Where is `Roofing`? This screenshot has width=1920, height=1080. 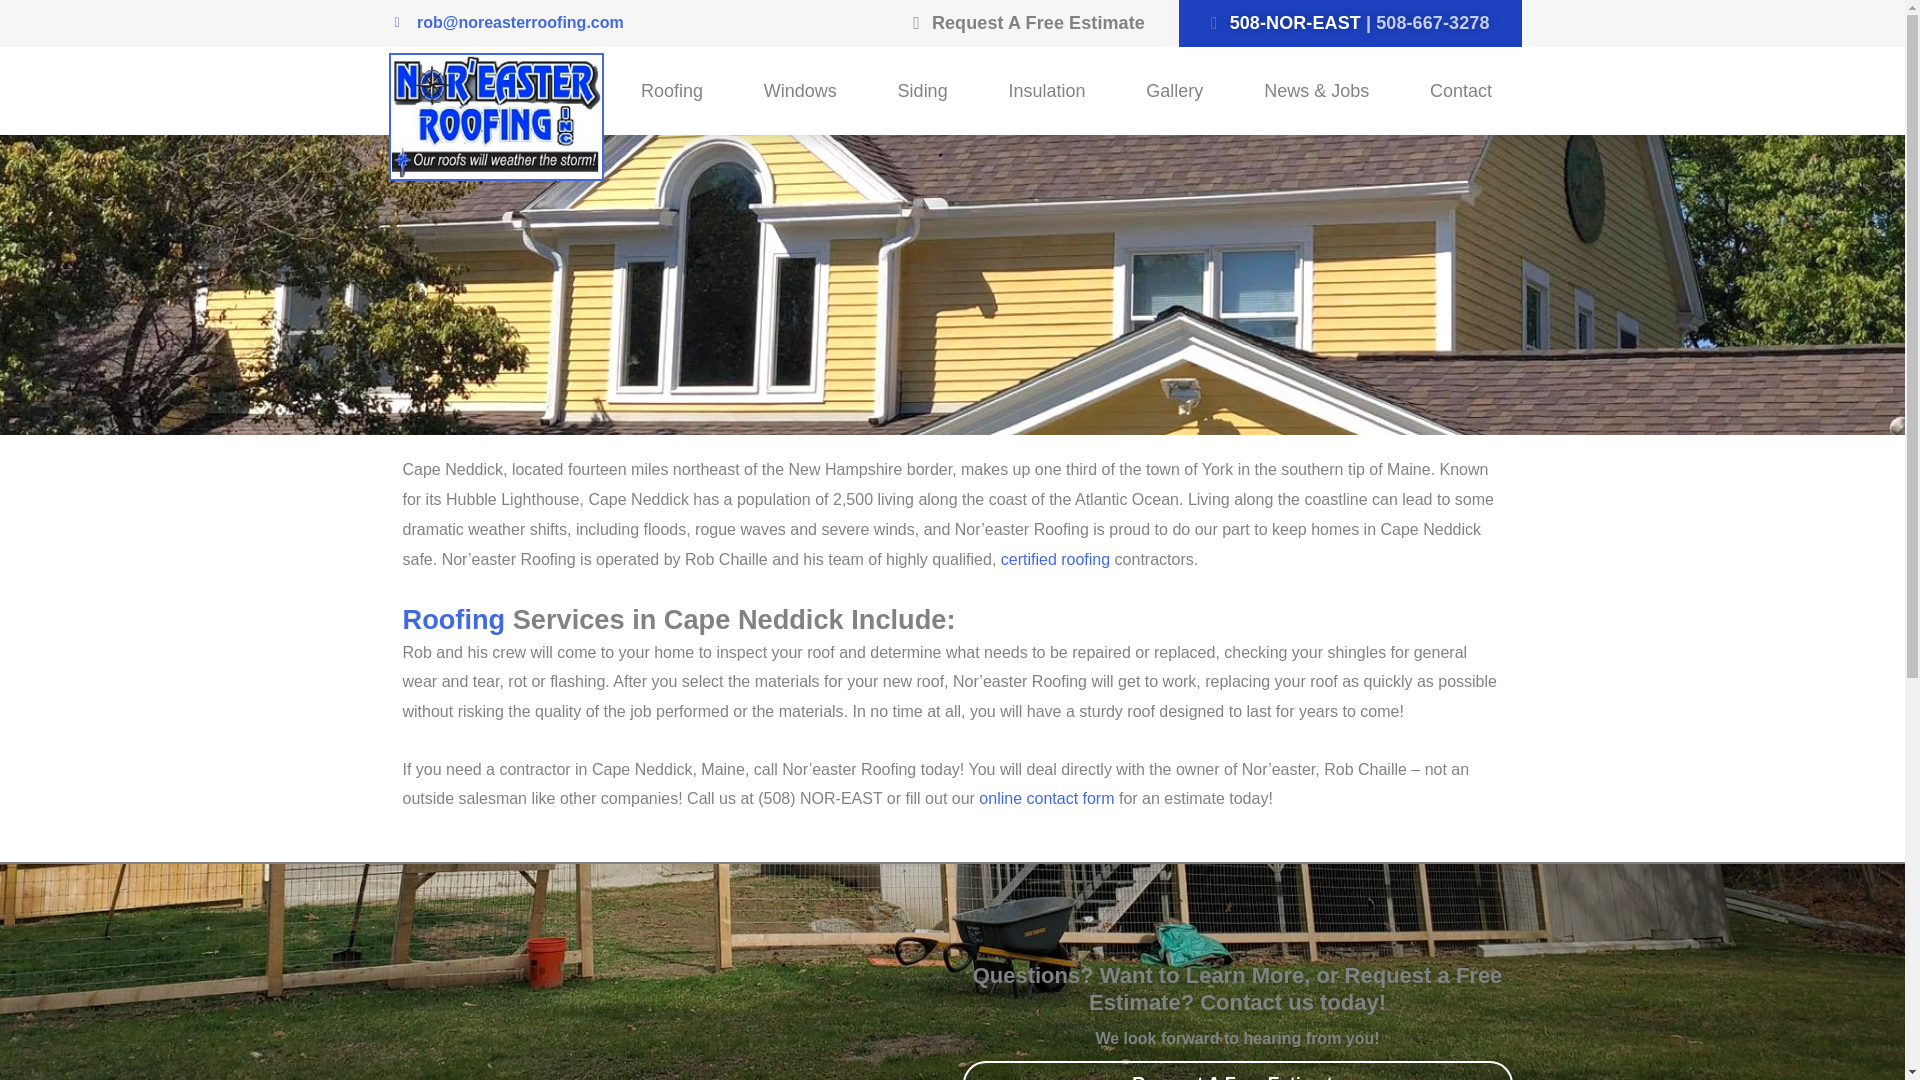
Roofing is located at coordinates (672, 91).